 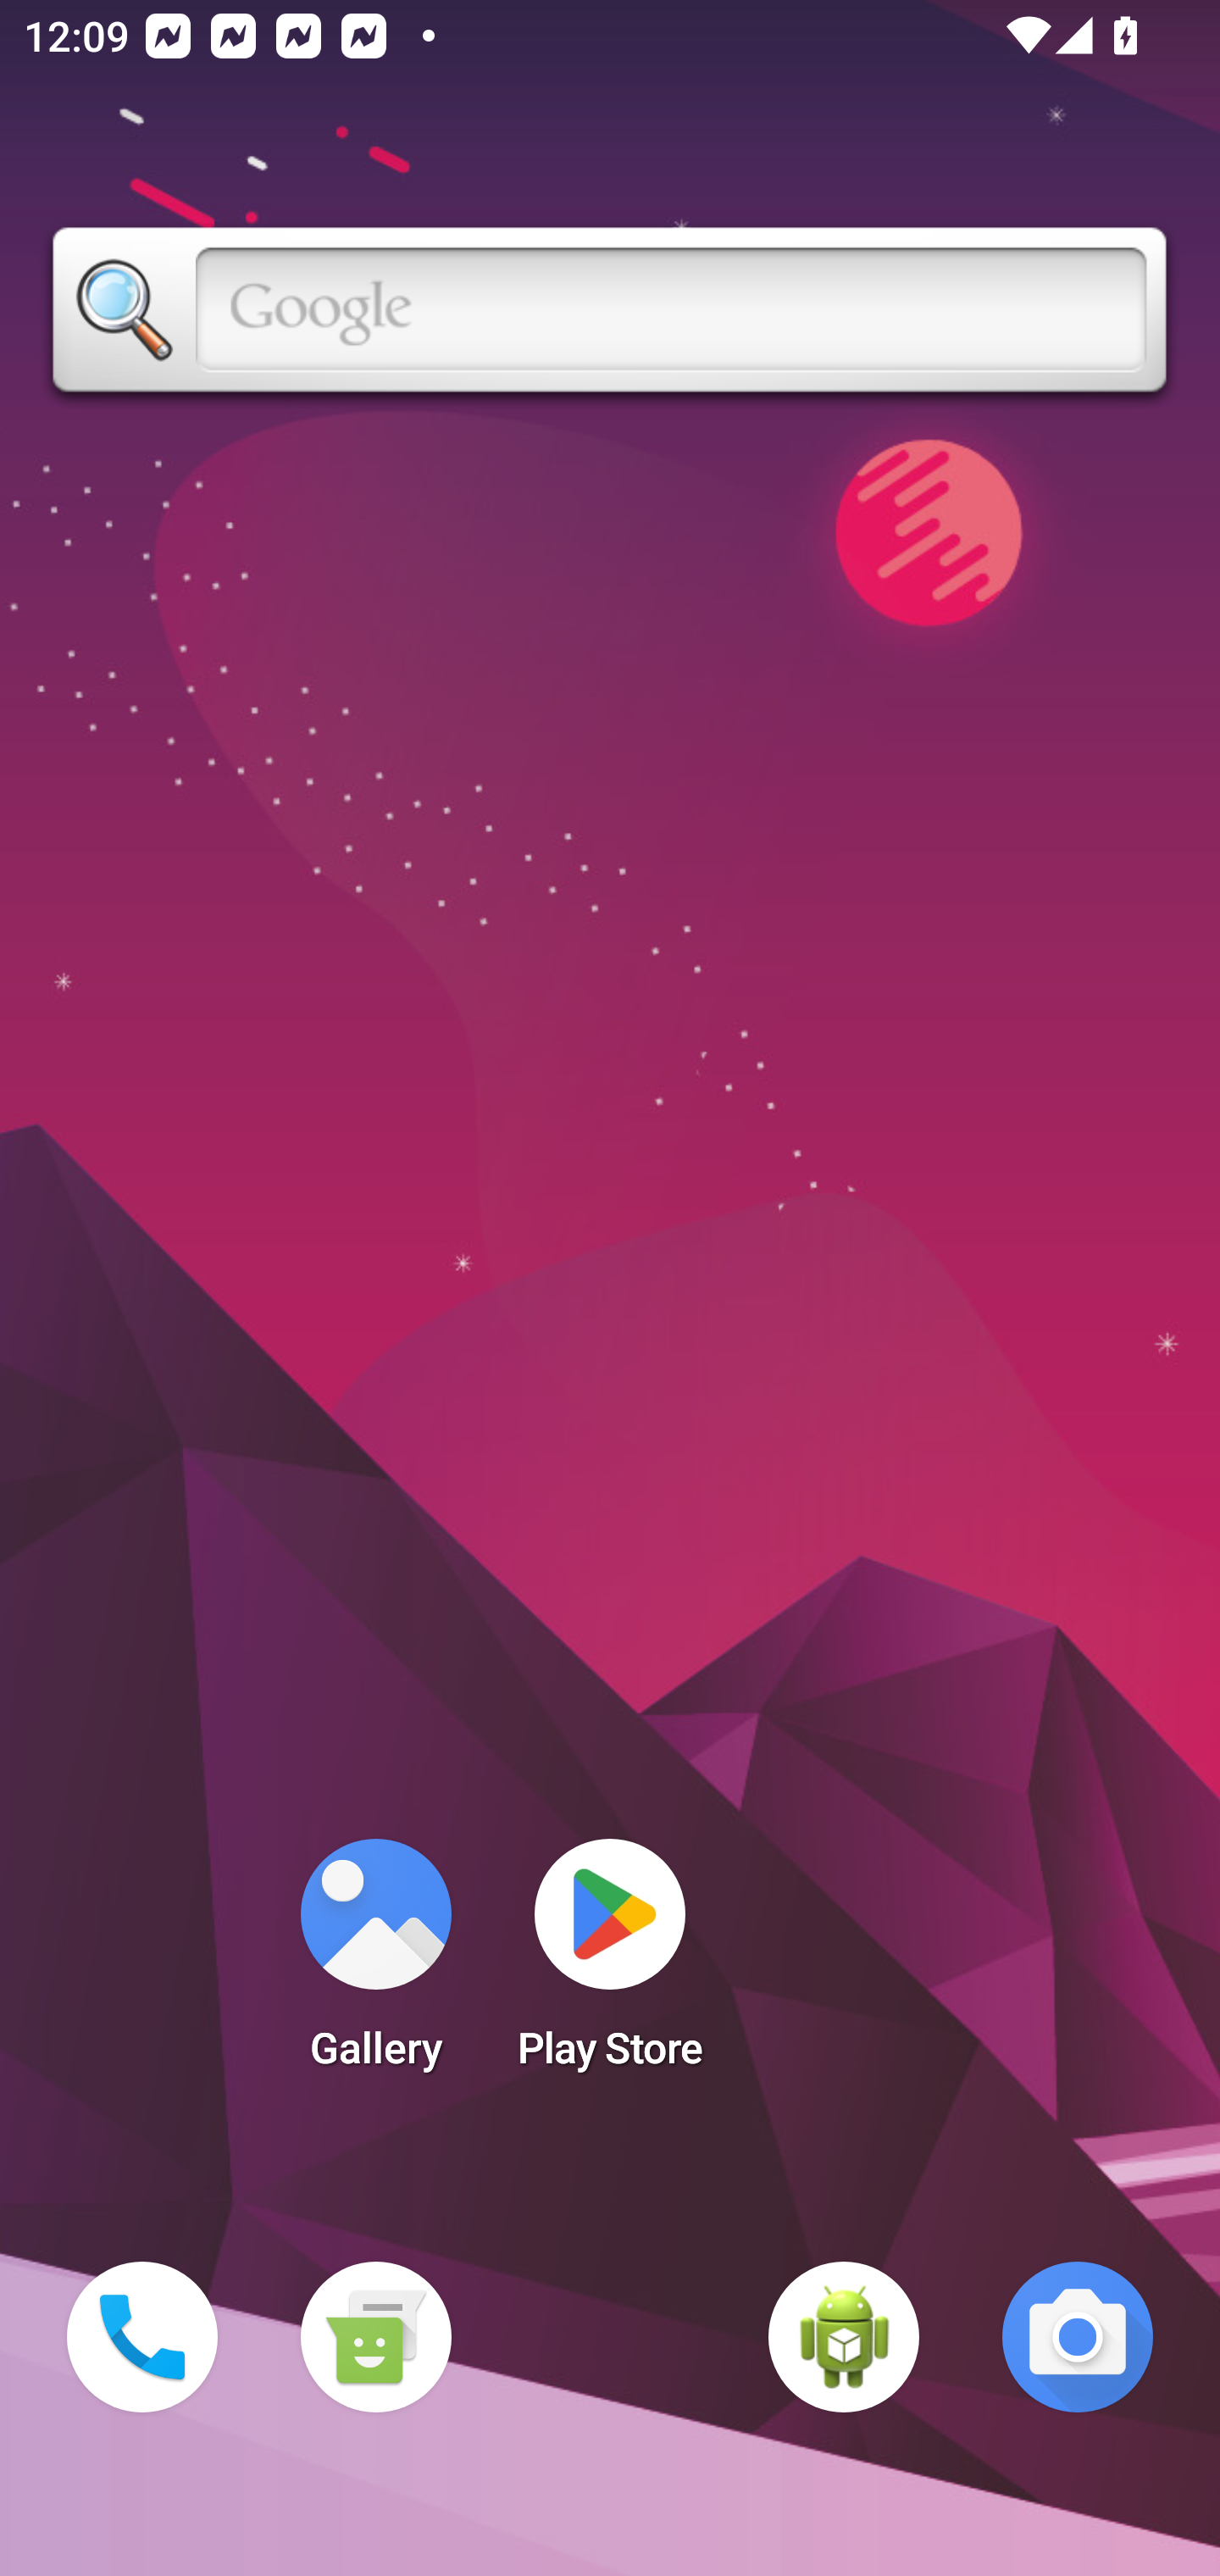 I want to click on Messaging, so click(x=375, y=2337).